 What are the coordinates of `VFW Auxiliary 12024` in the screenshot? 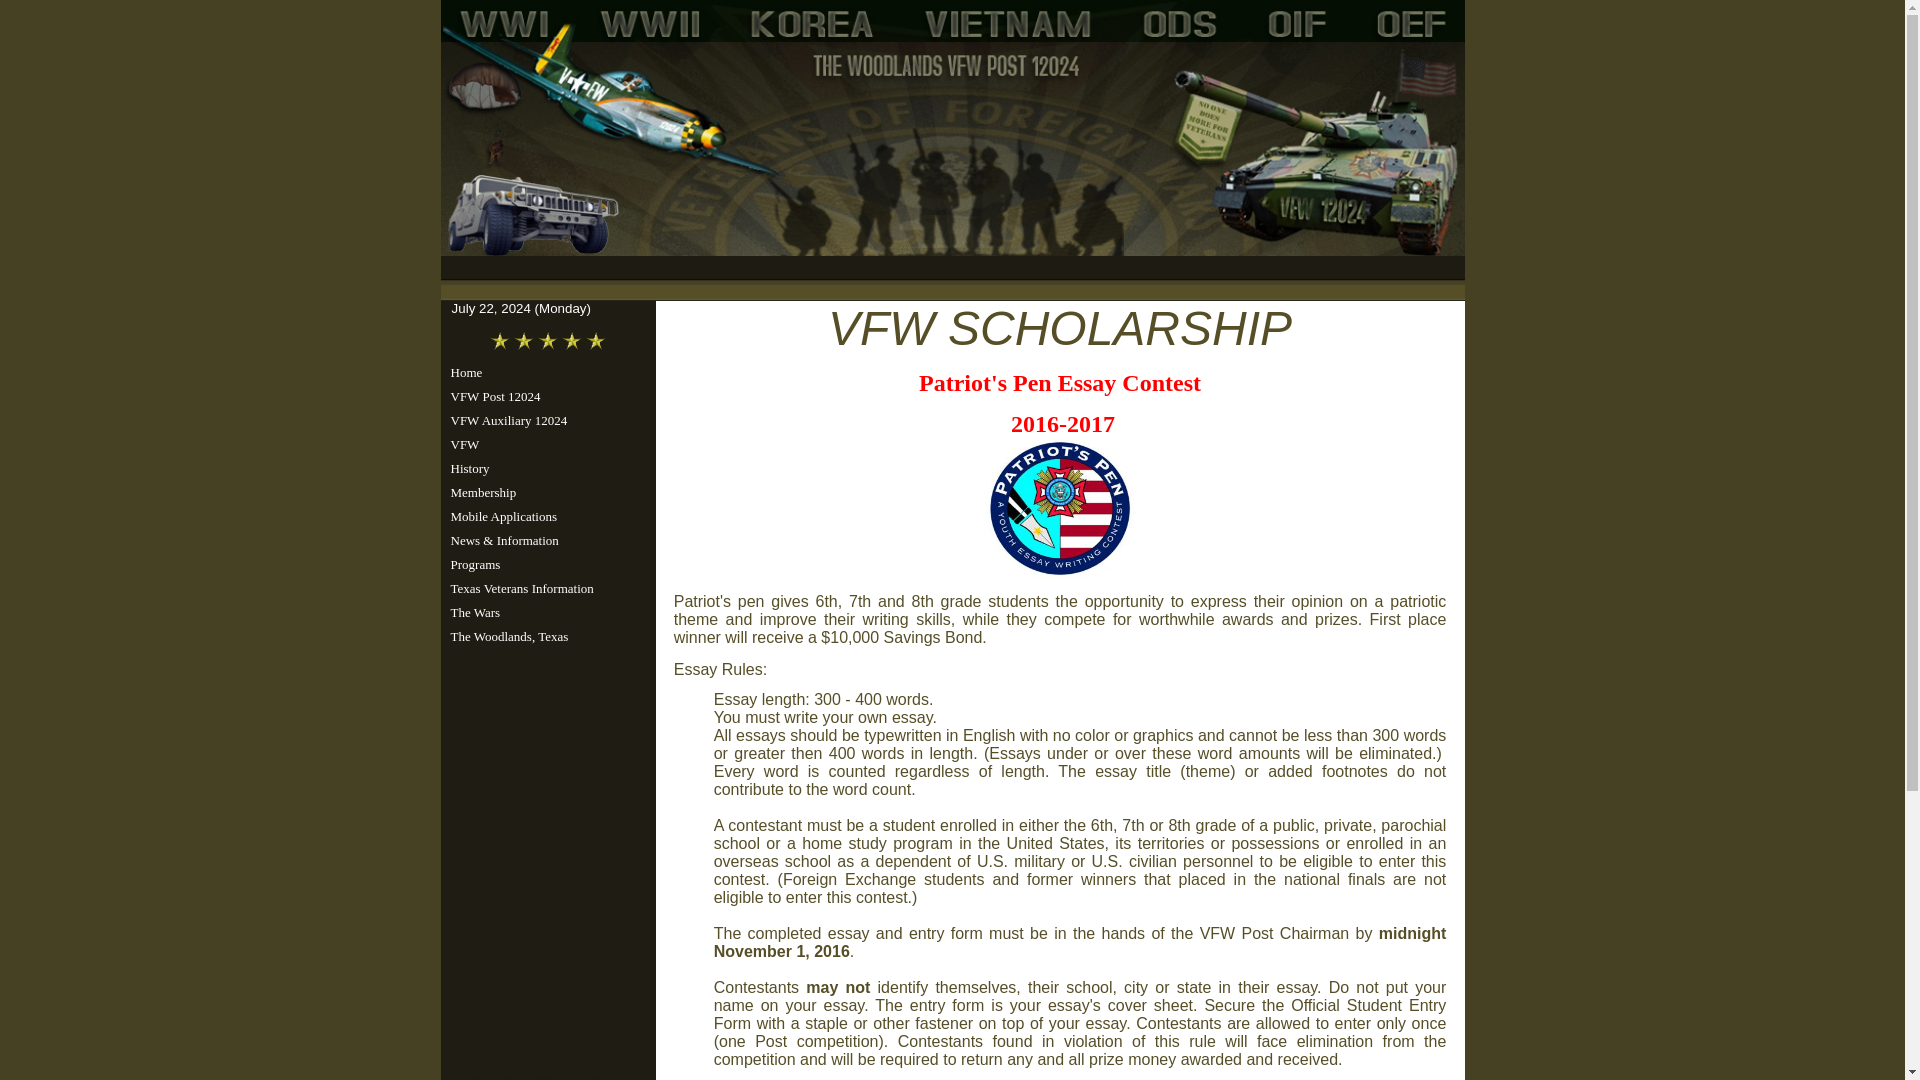 It's located at (544, 421).